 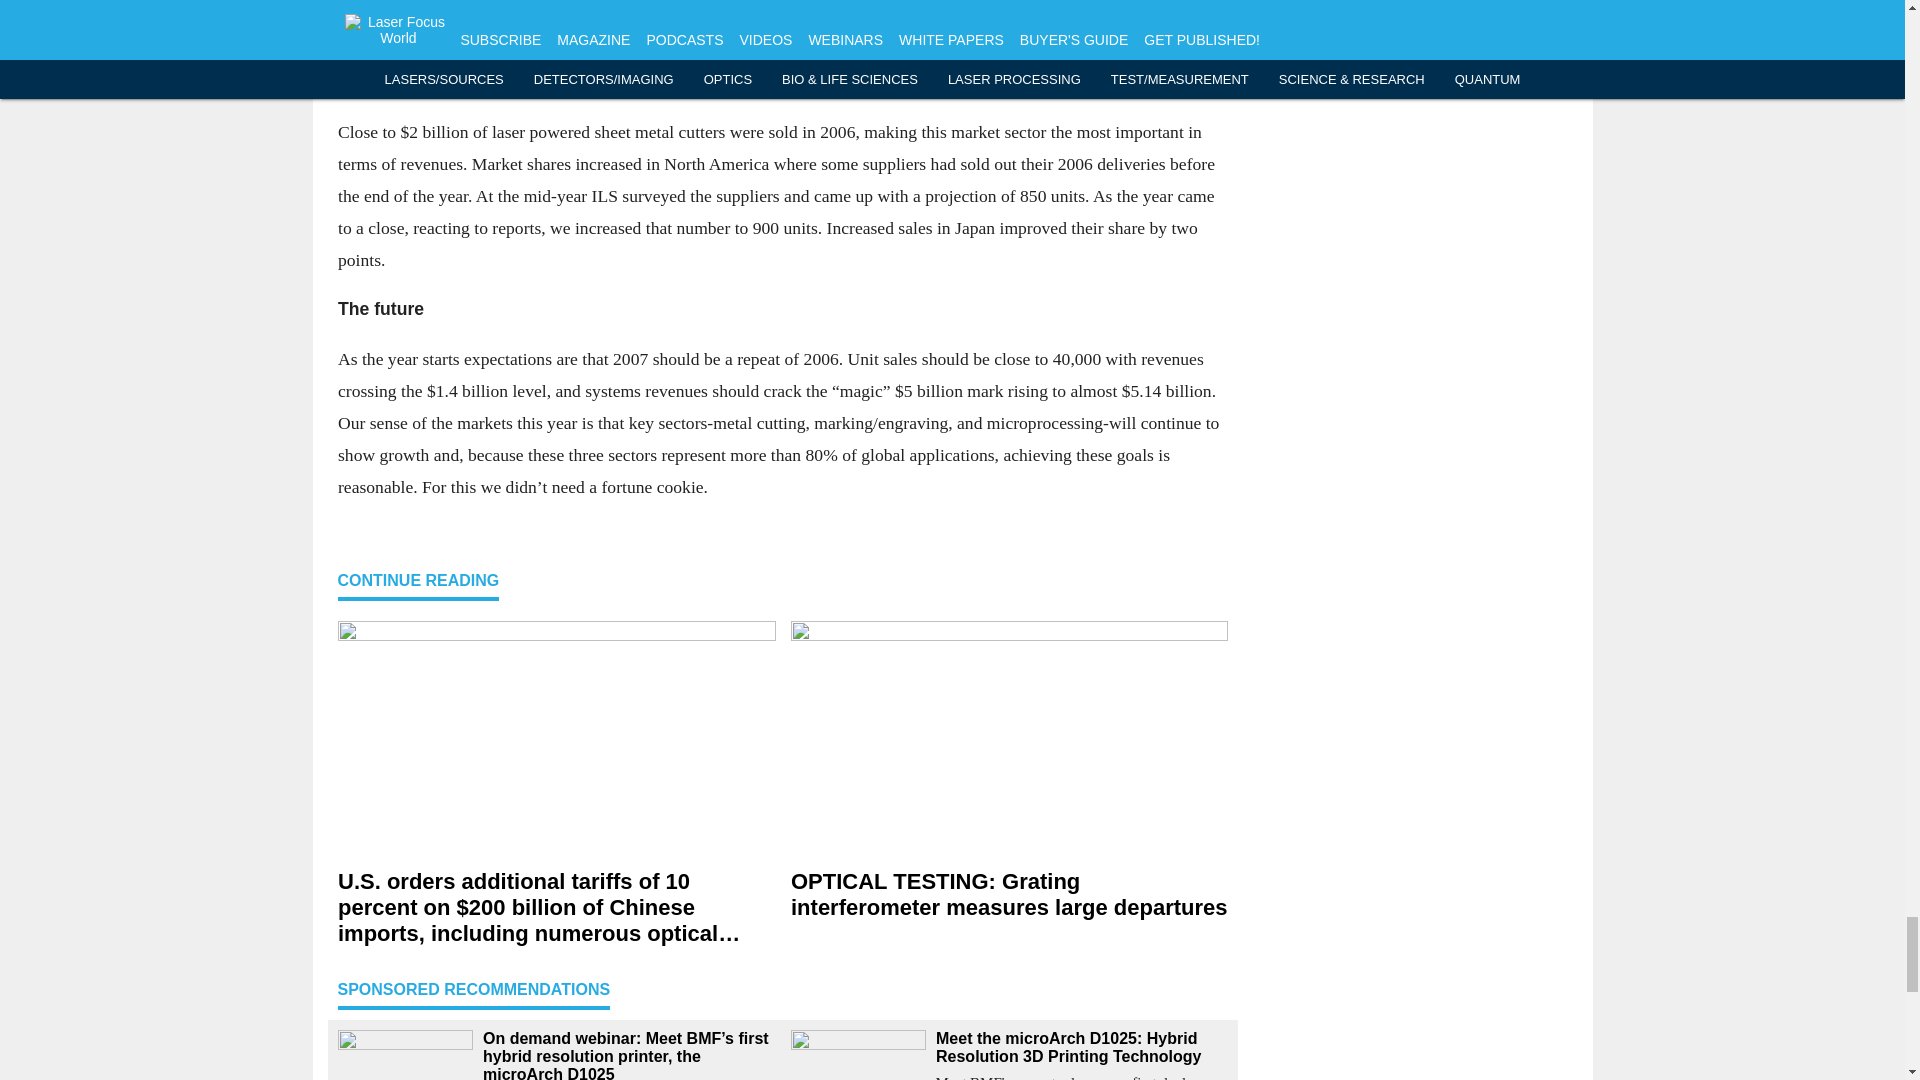 What do you see at coordinates (782, 8) in the screenshot?
I see `Th 0701ilsmarkets08` at bounding box center [782, 8].